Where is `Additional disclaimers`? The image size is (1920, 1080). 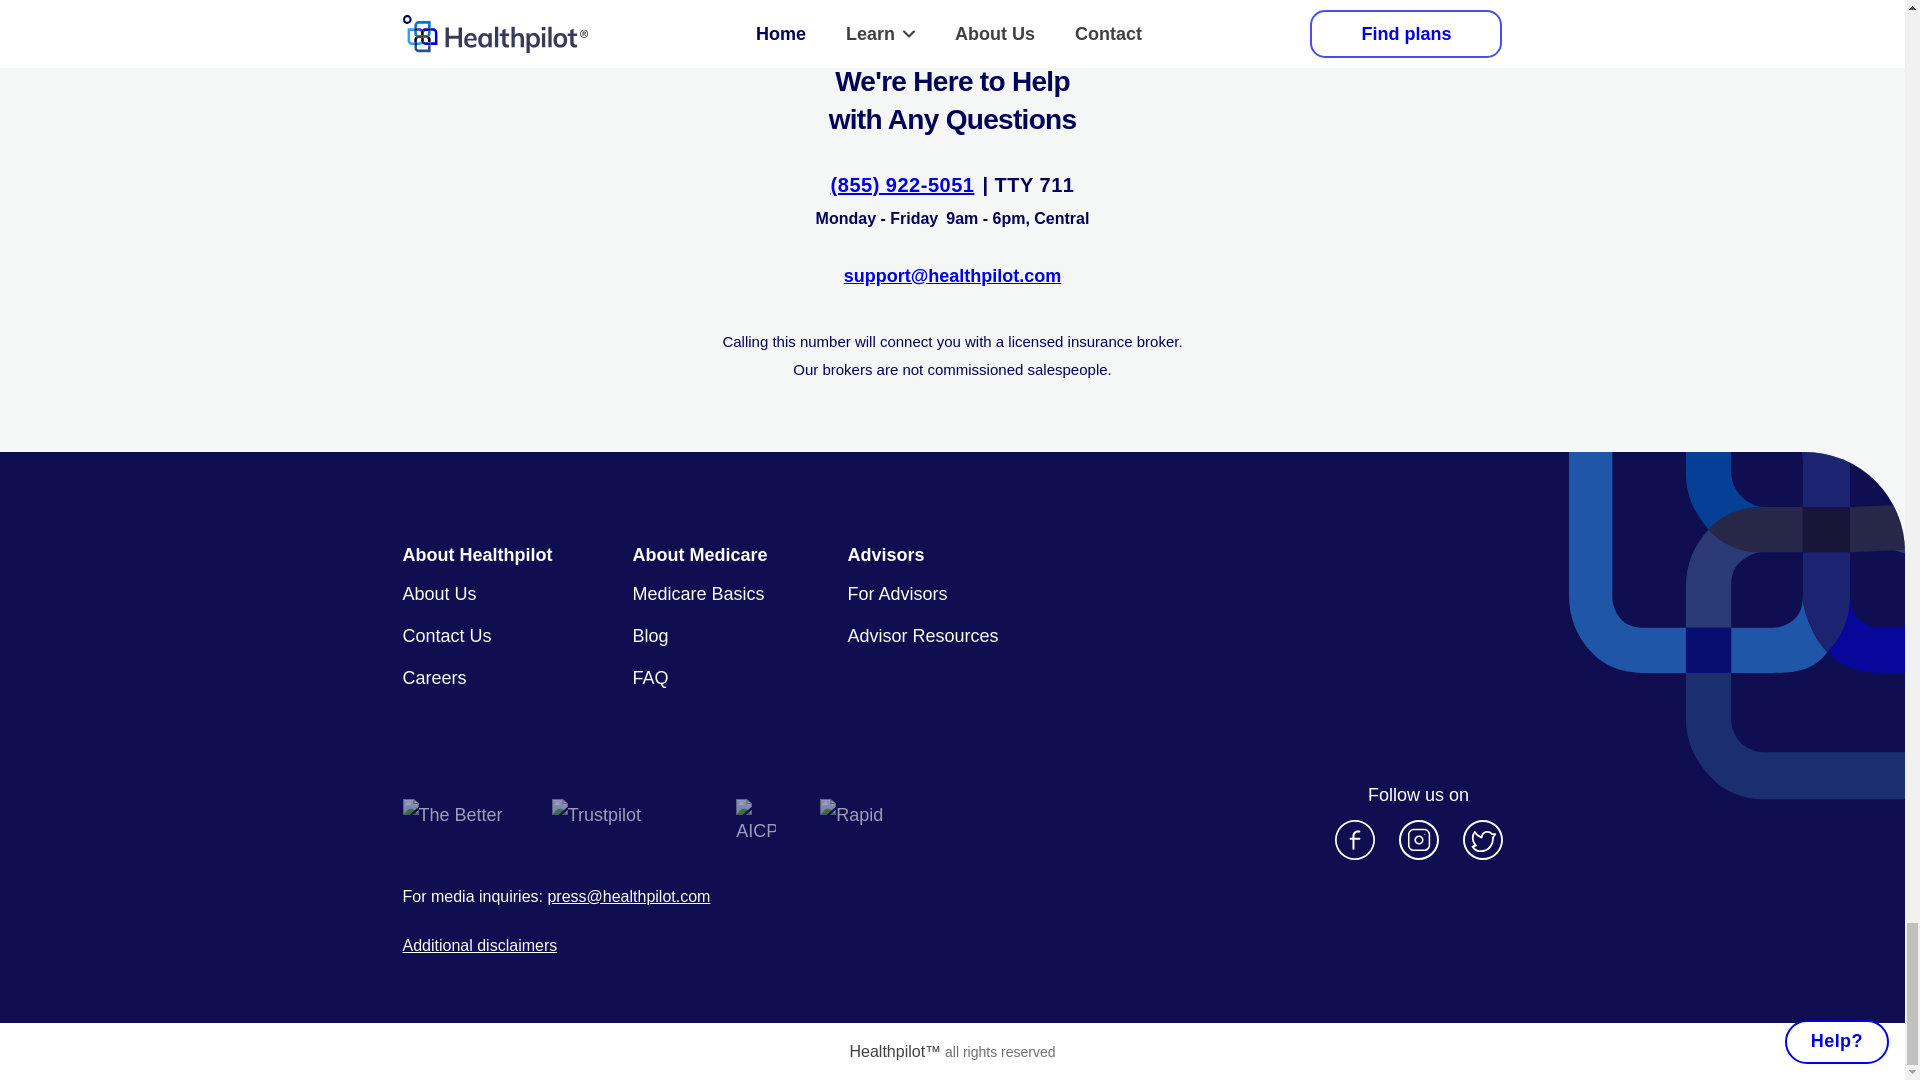
Additional disclaimers is located at coordinates (478, 946).